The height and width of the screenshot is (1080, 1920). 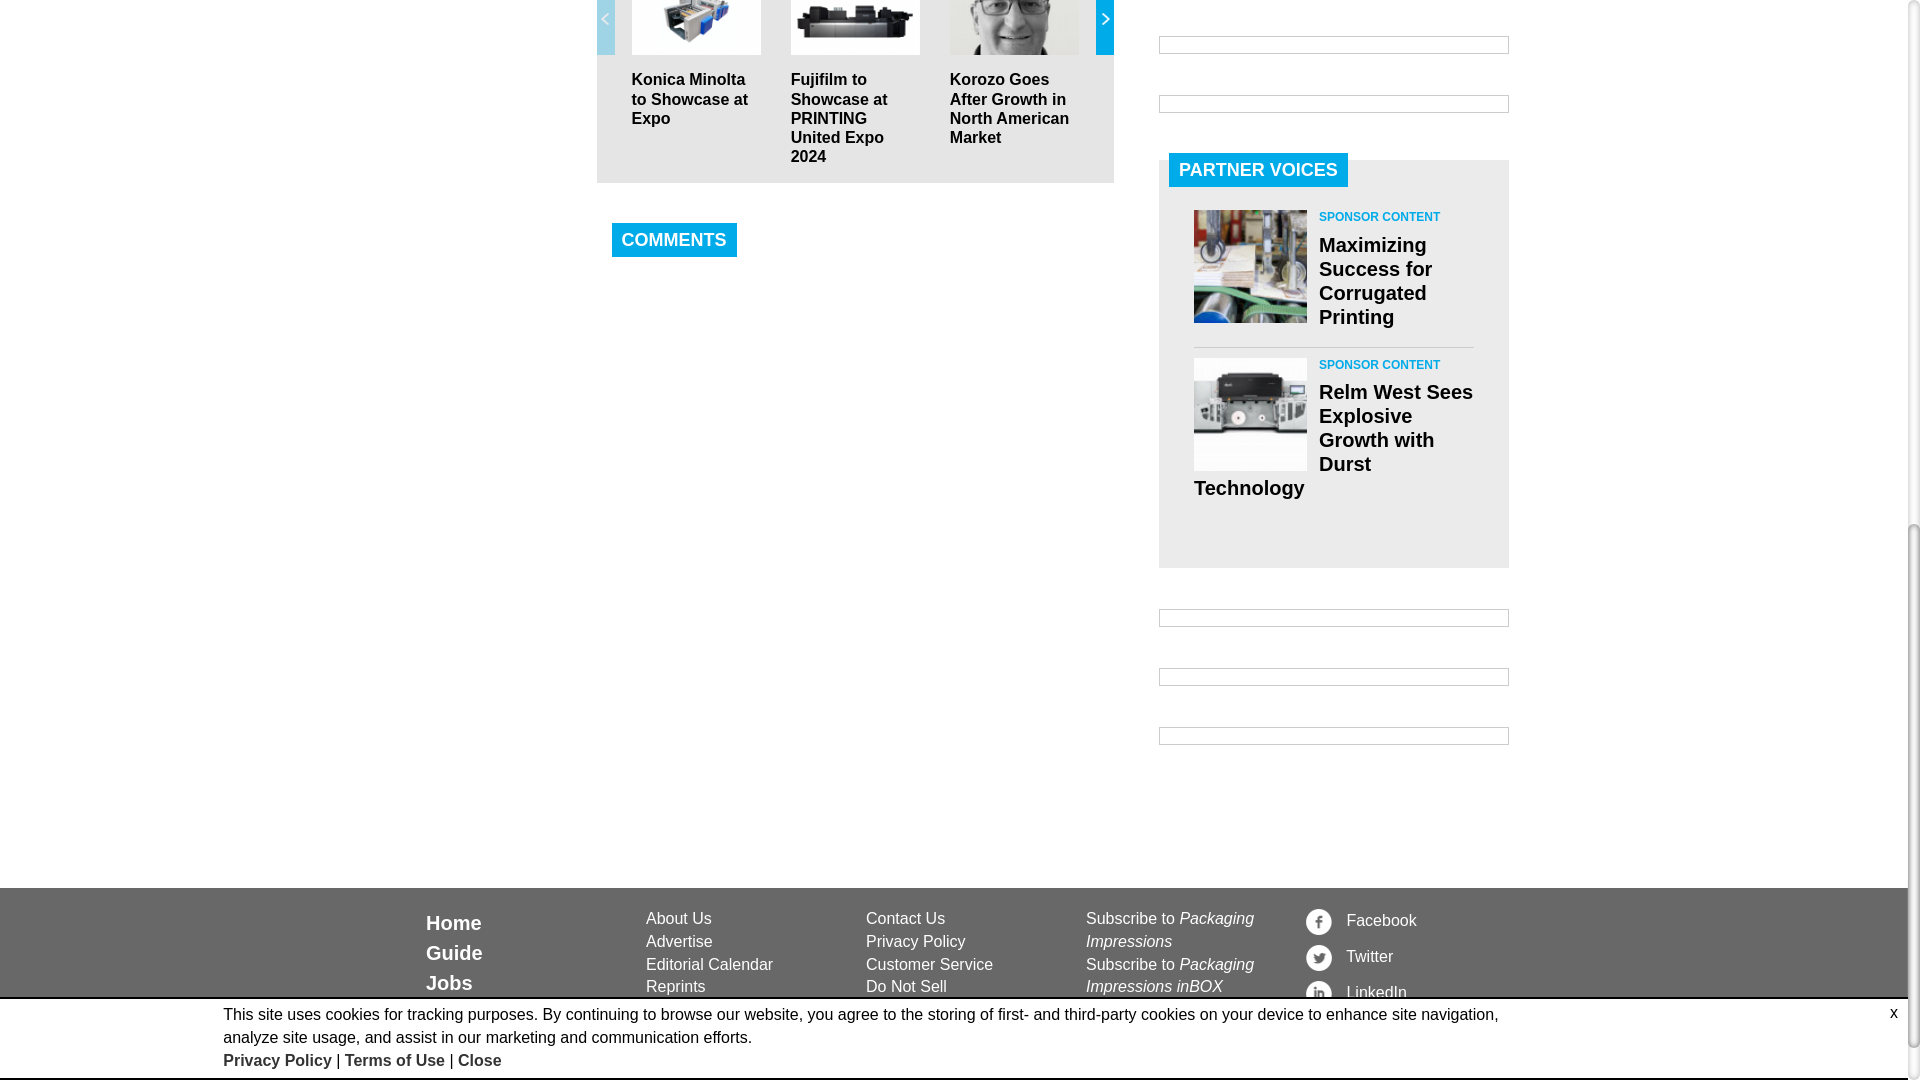 I want to click on Opens in a new window, so click(x=1404, y=956).